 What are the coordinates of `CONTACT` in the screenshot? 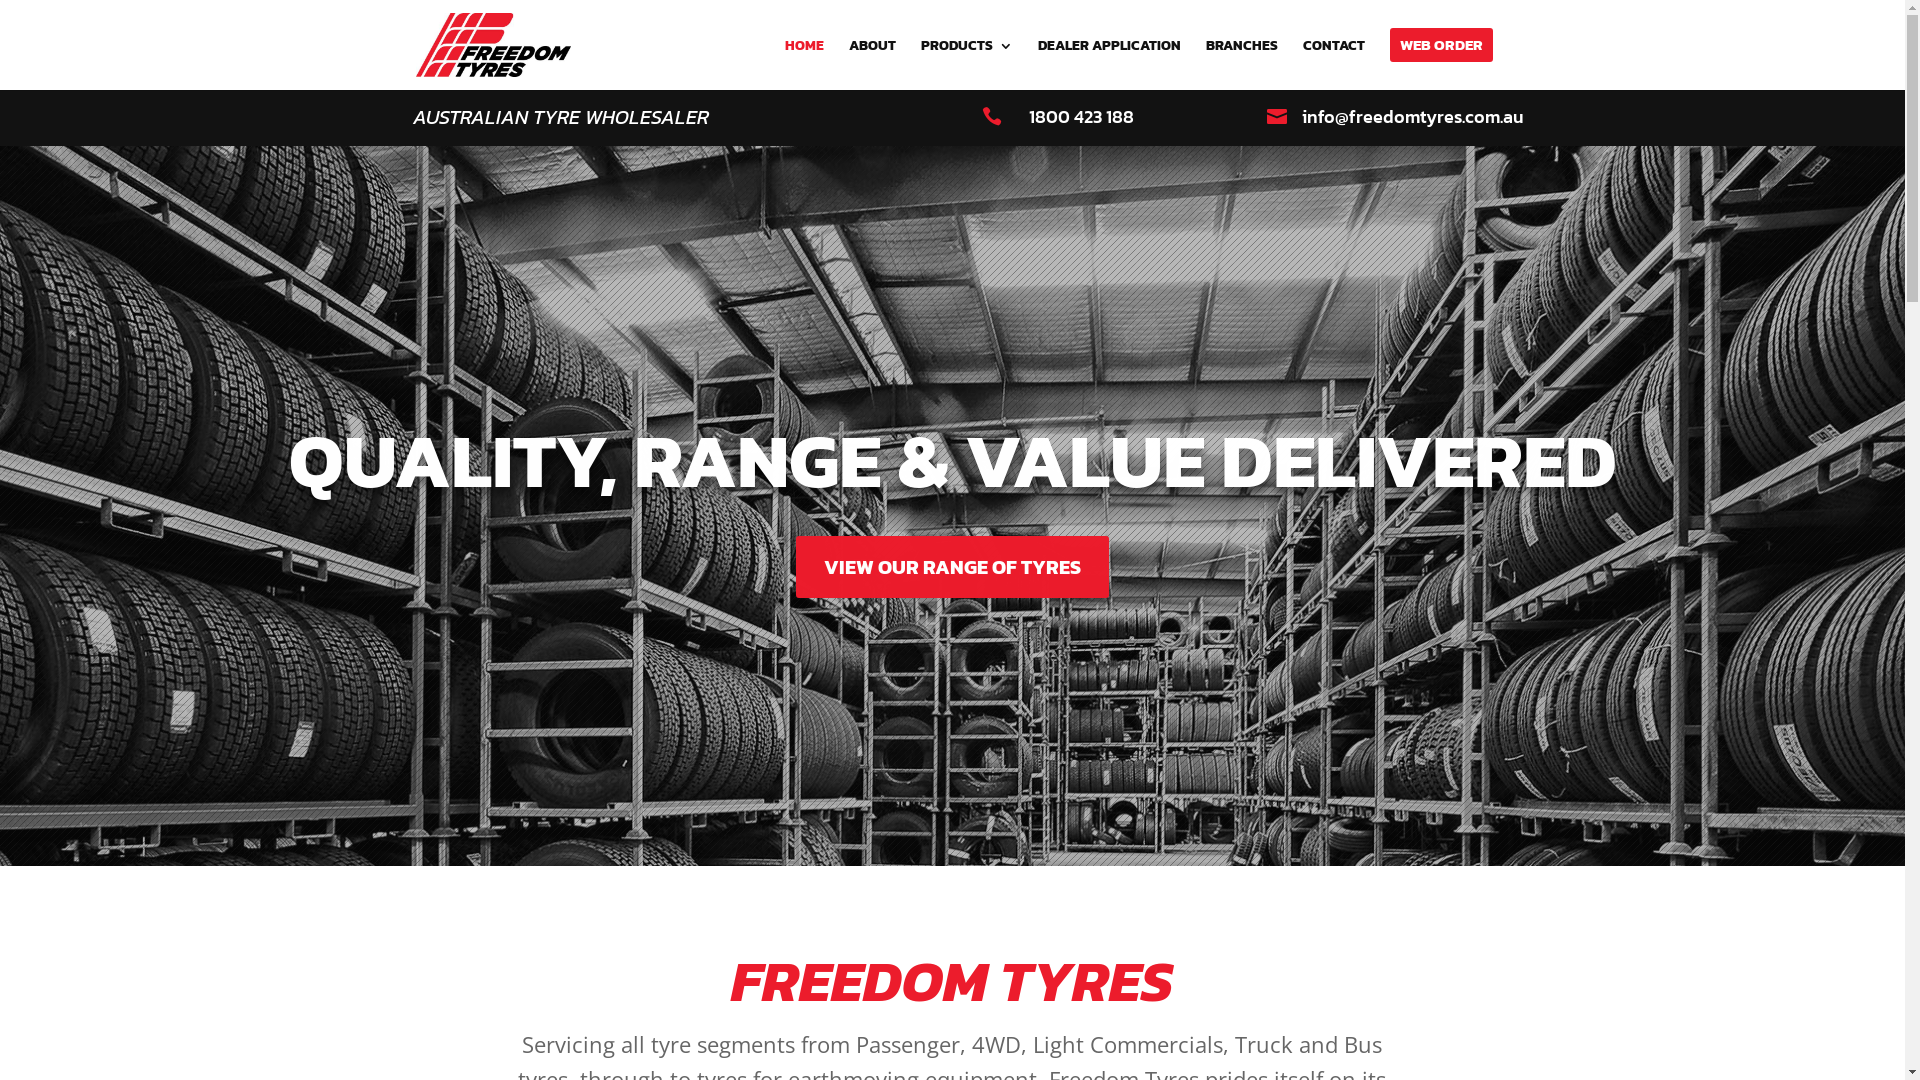 It's located at (1333, 64).